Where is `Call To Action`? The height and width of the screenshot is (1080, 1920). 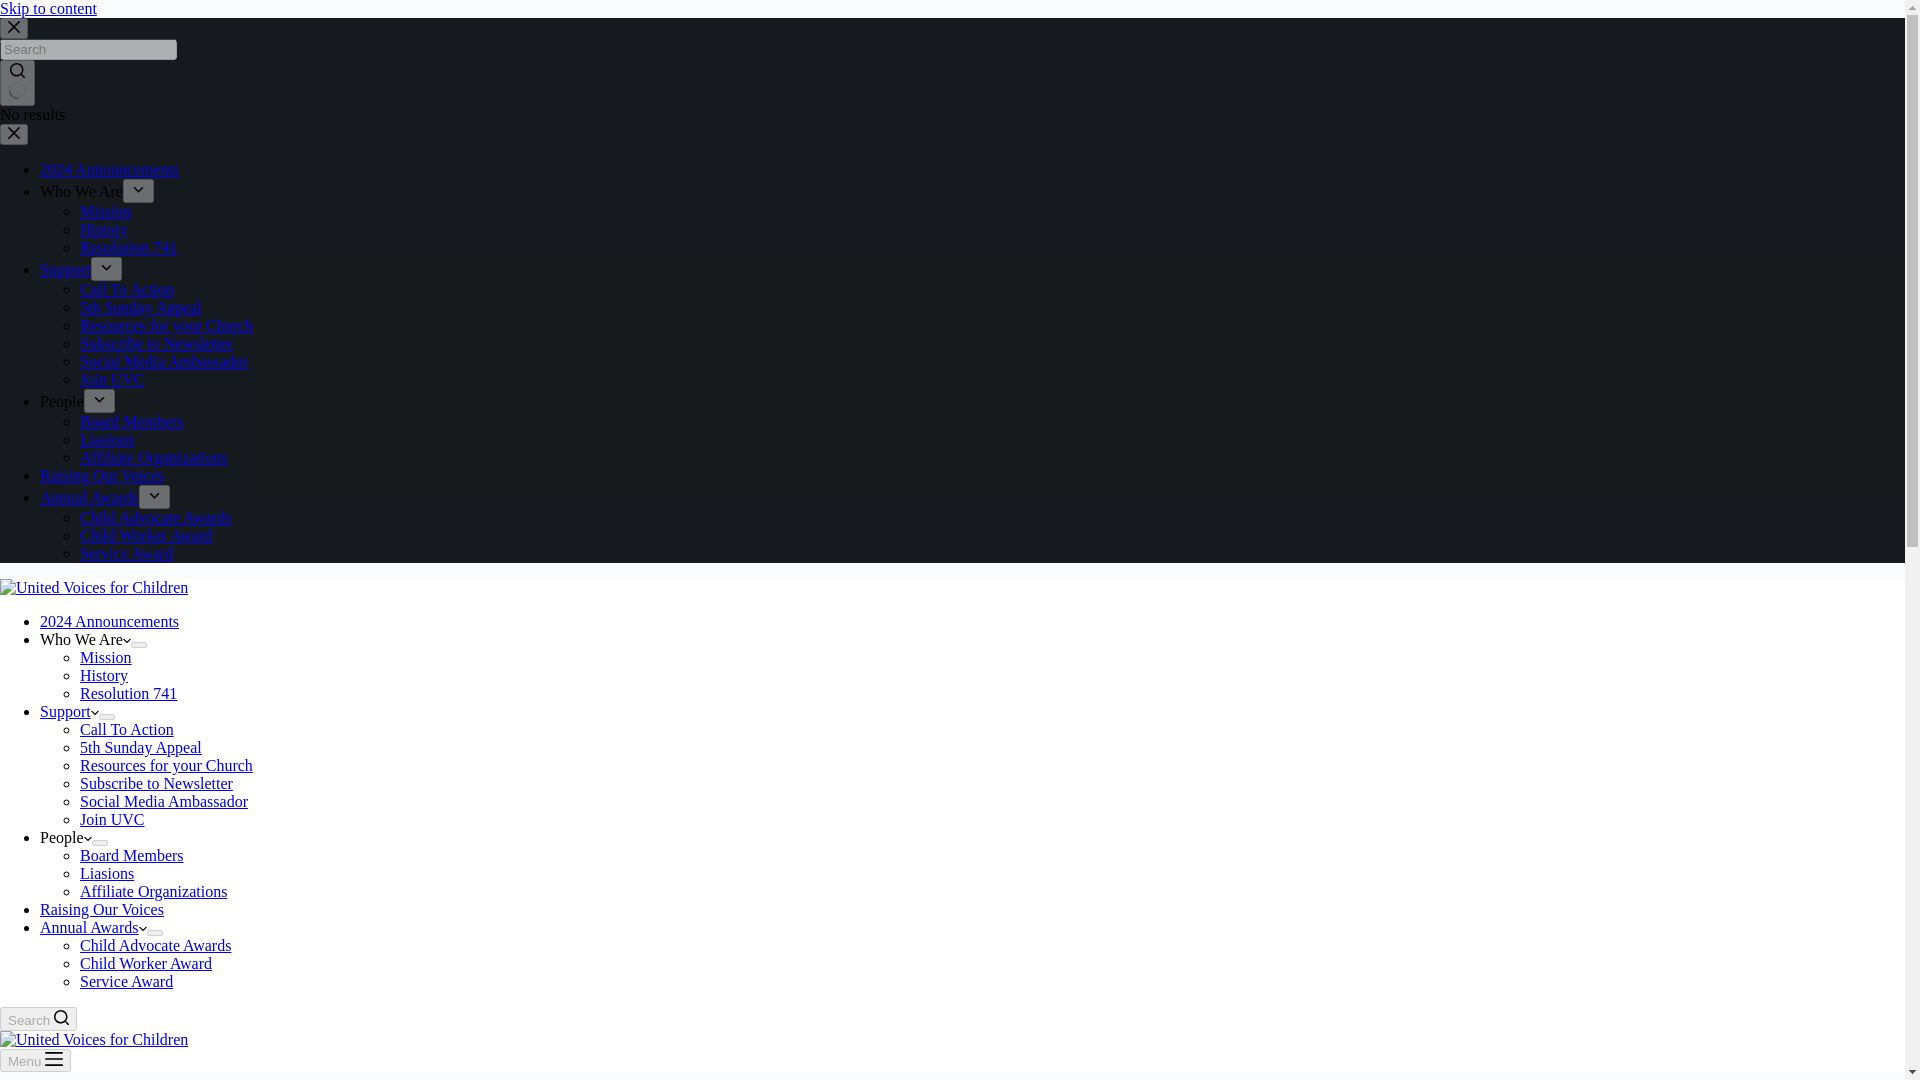
Call To Action is located at coordinates (127, 729).